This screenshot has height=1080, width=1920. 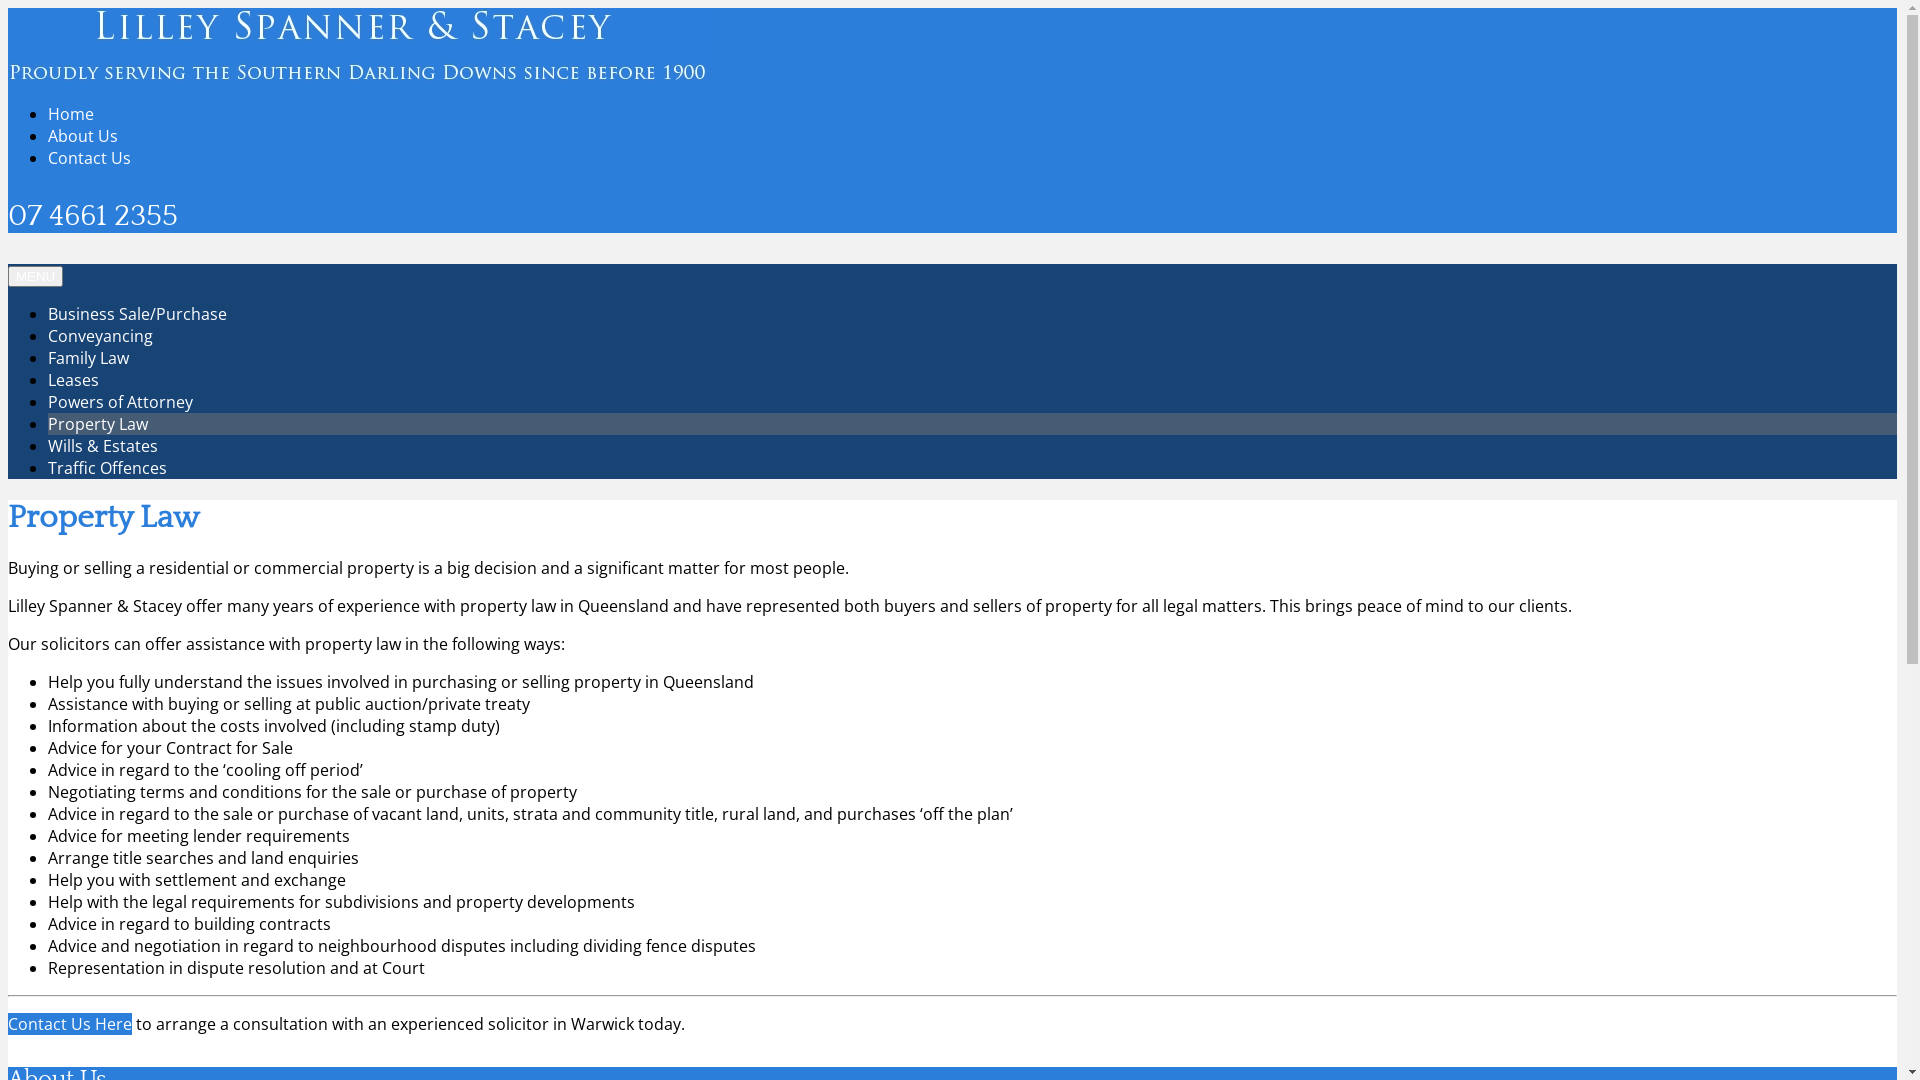 What do you see at coordinates (98, 424) in the screenshot?
I see `Property Law` at bounding box center [98, 424].